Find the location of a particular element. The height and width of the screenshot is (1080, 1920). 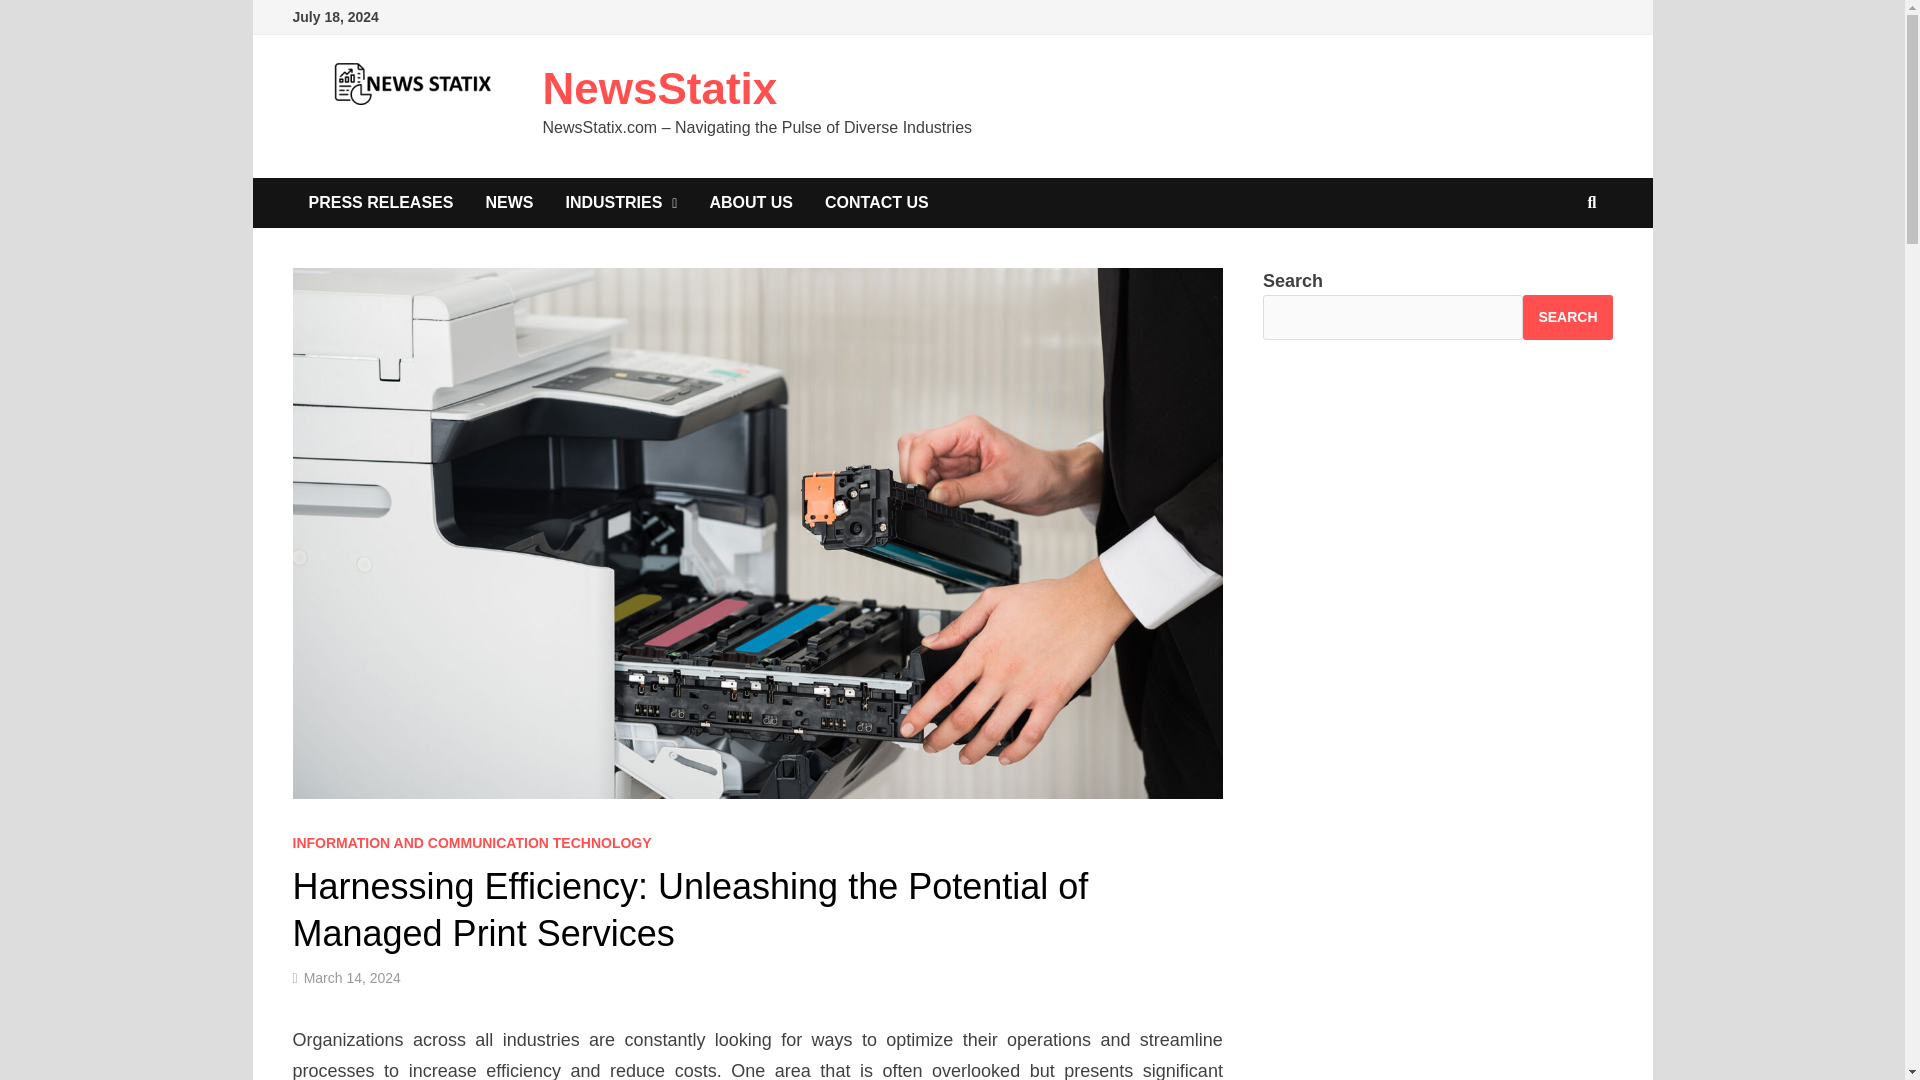

INDUSTRIES is located at coordinates (621, 202).